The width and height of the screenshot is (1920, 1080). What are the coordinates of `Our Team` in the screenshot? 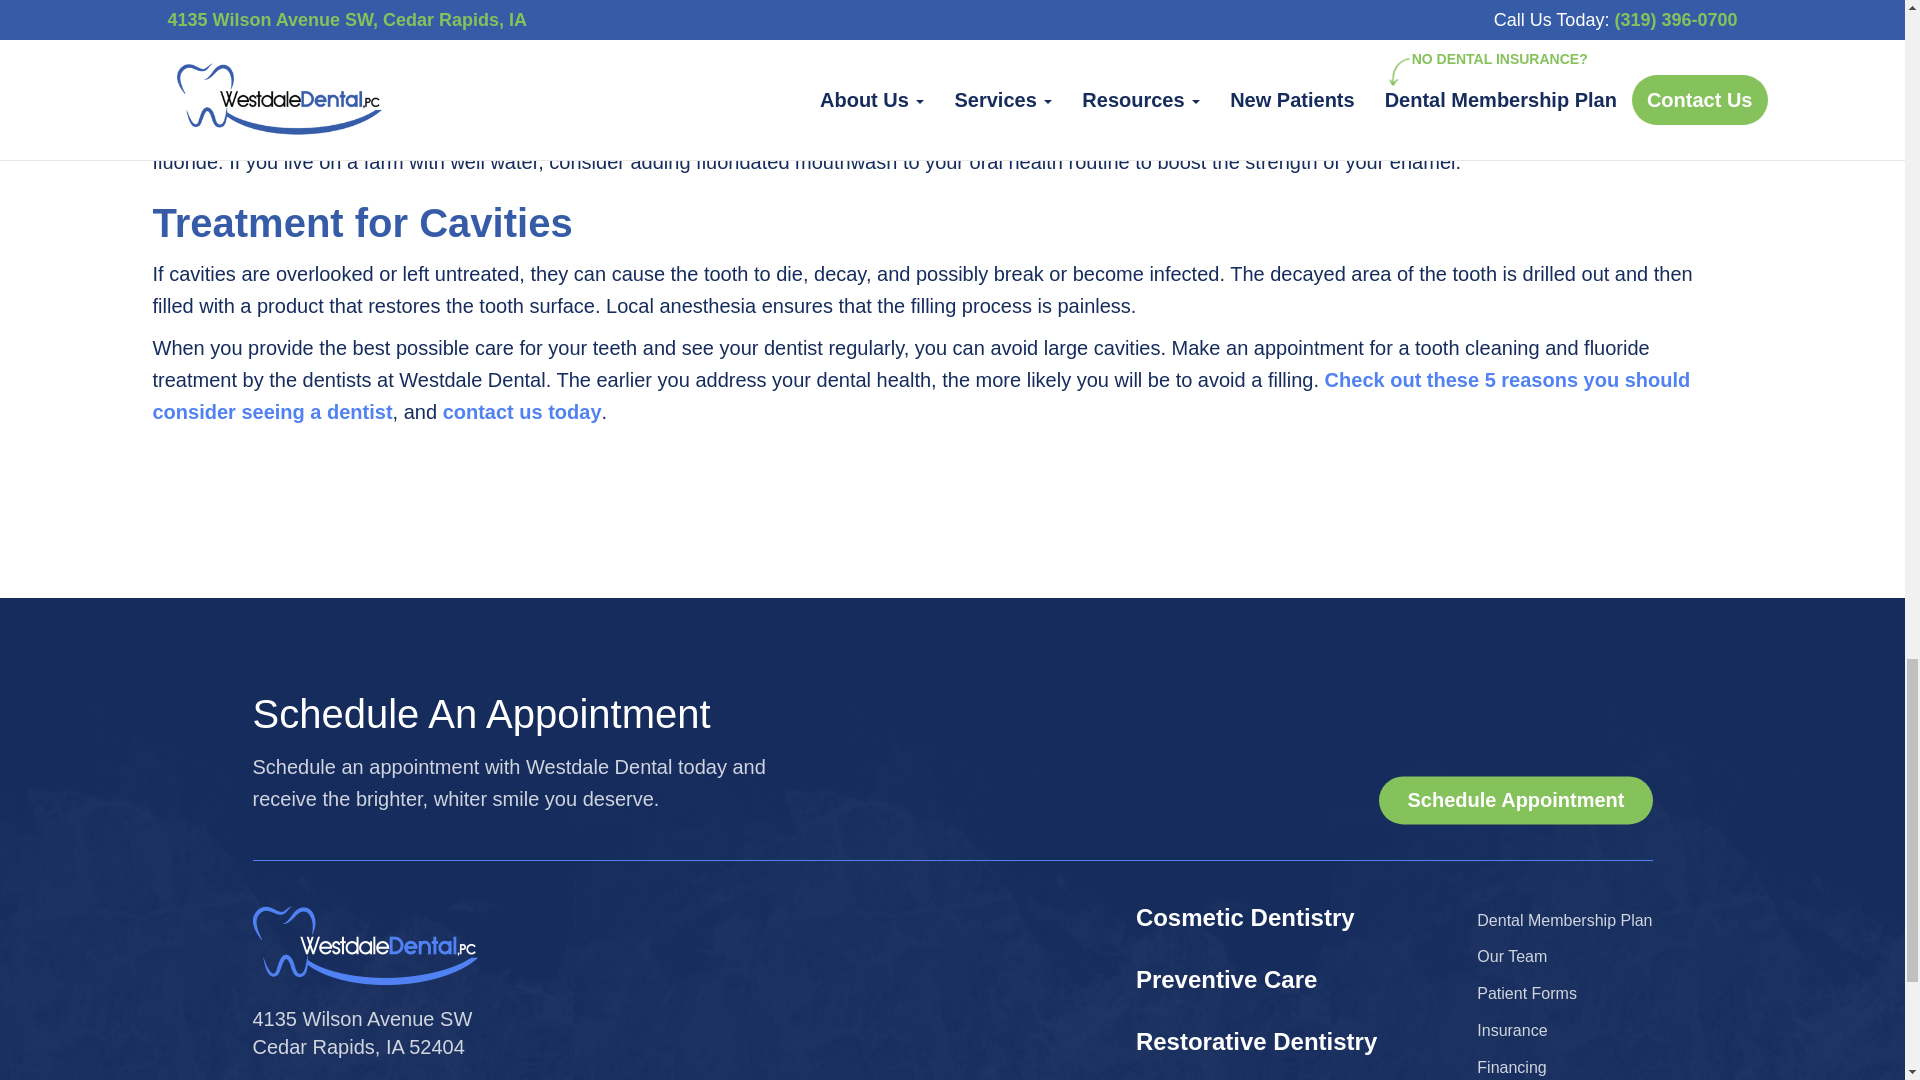 It's located at (1512, 956).